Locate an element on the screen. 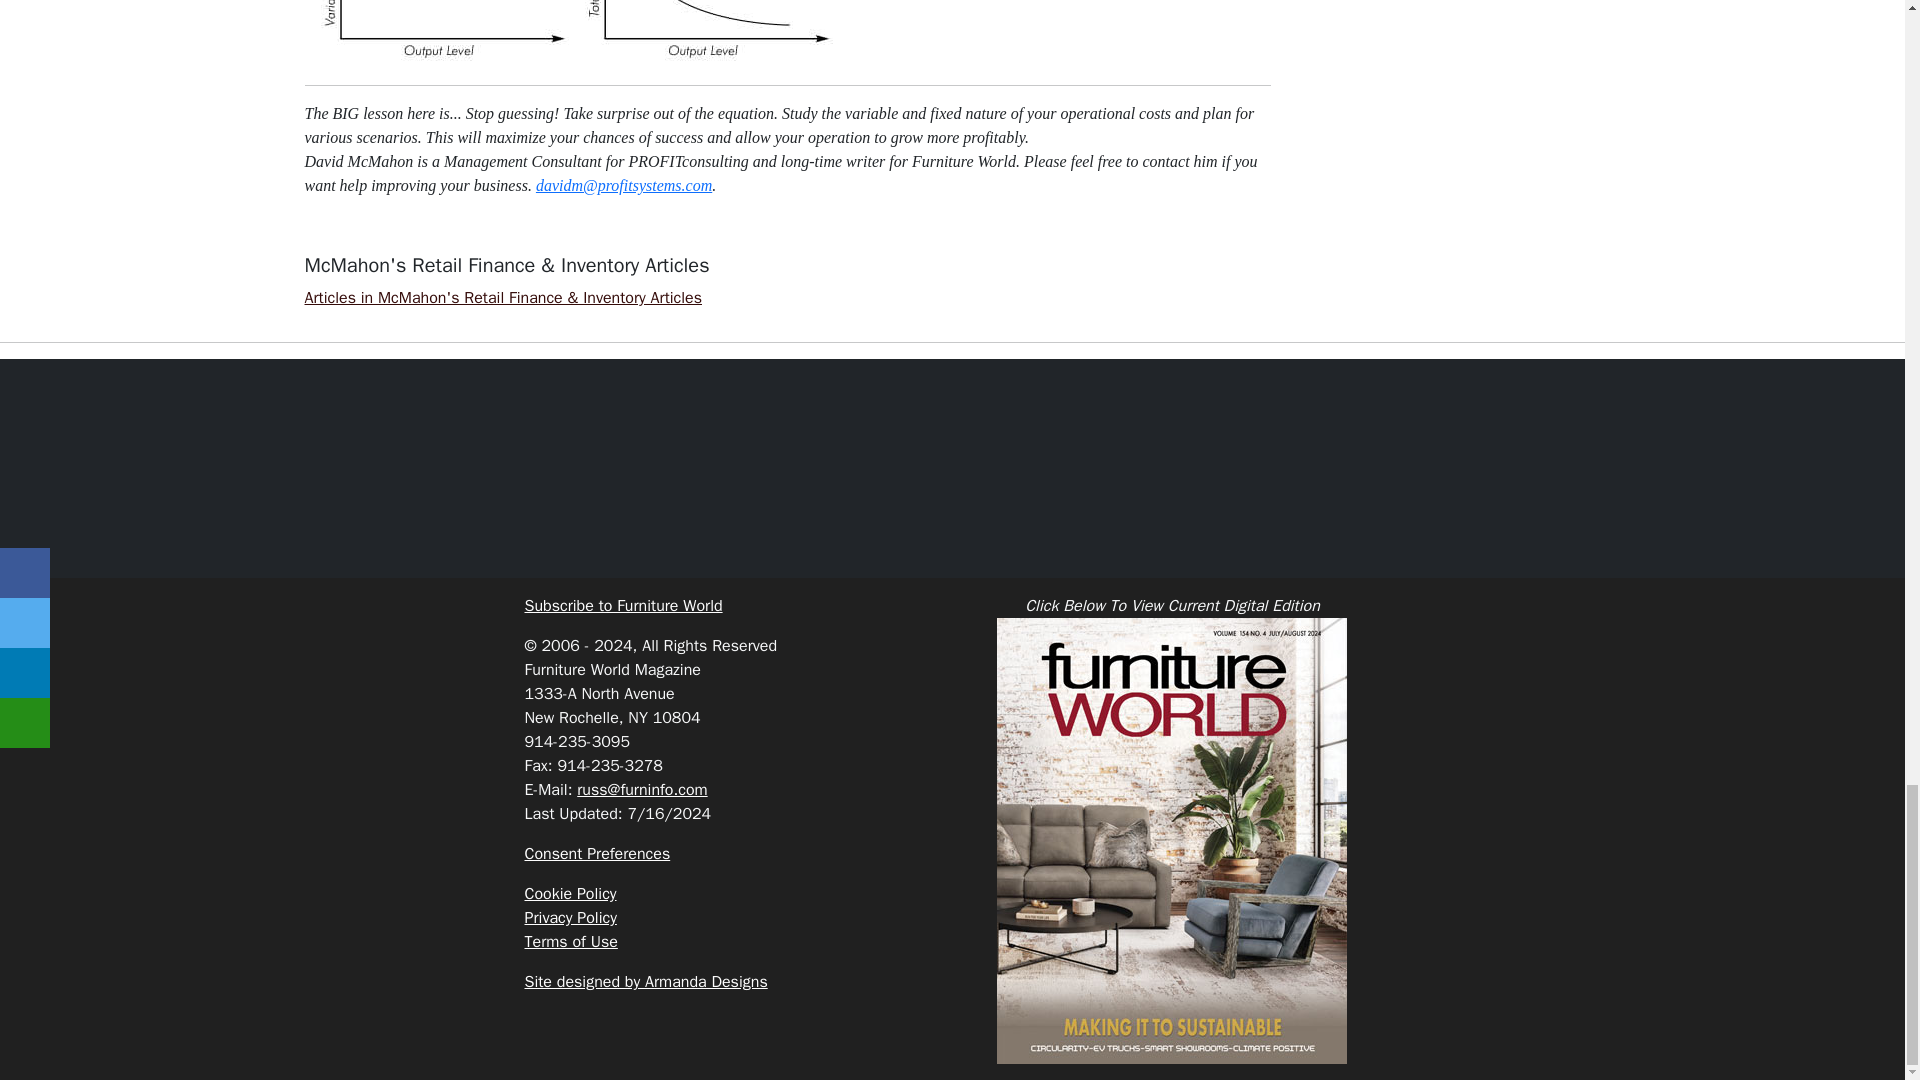 This screenshot has height=1080, width=1920. Privacy Policy is located at coordinates (570, 918).